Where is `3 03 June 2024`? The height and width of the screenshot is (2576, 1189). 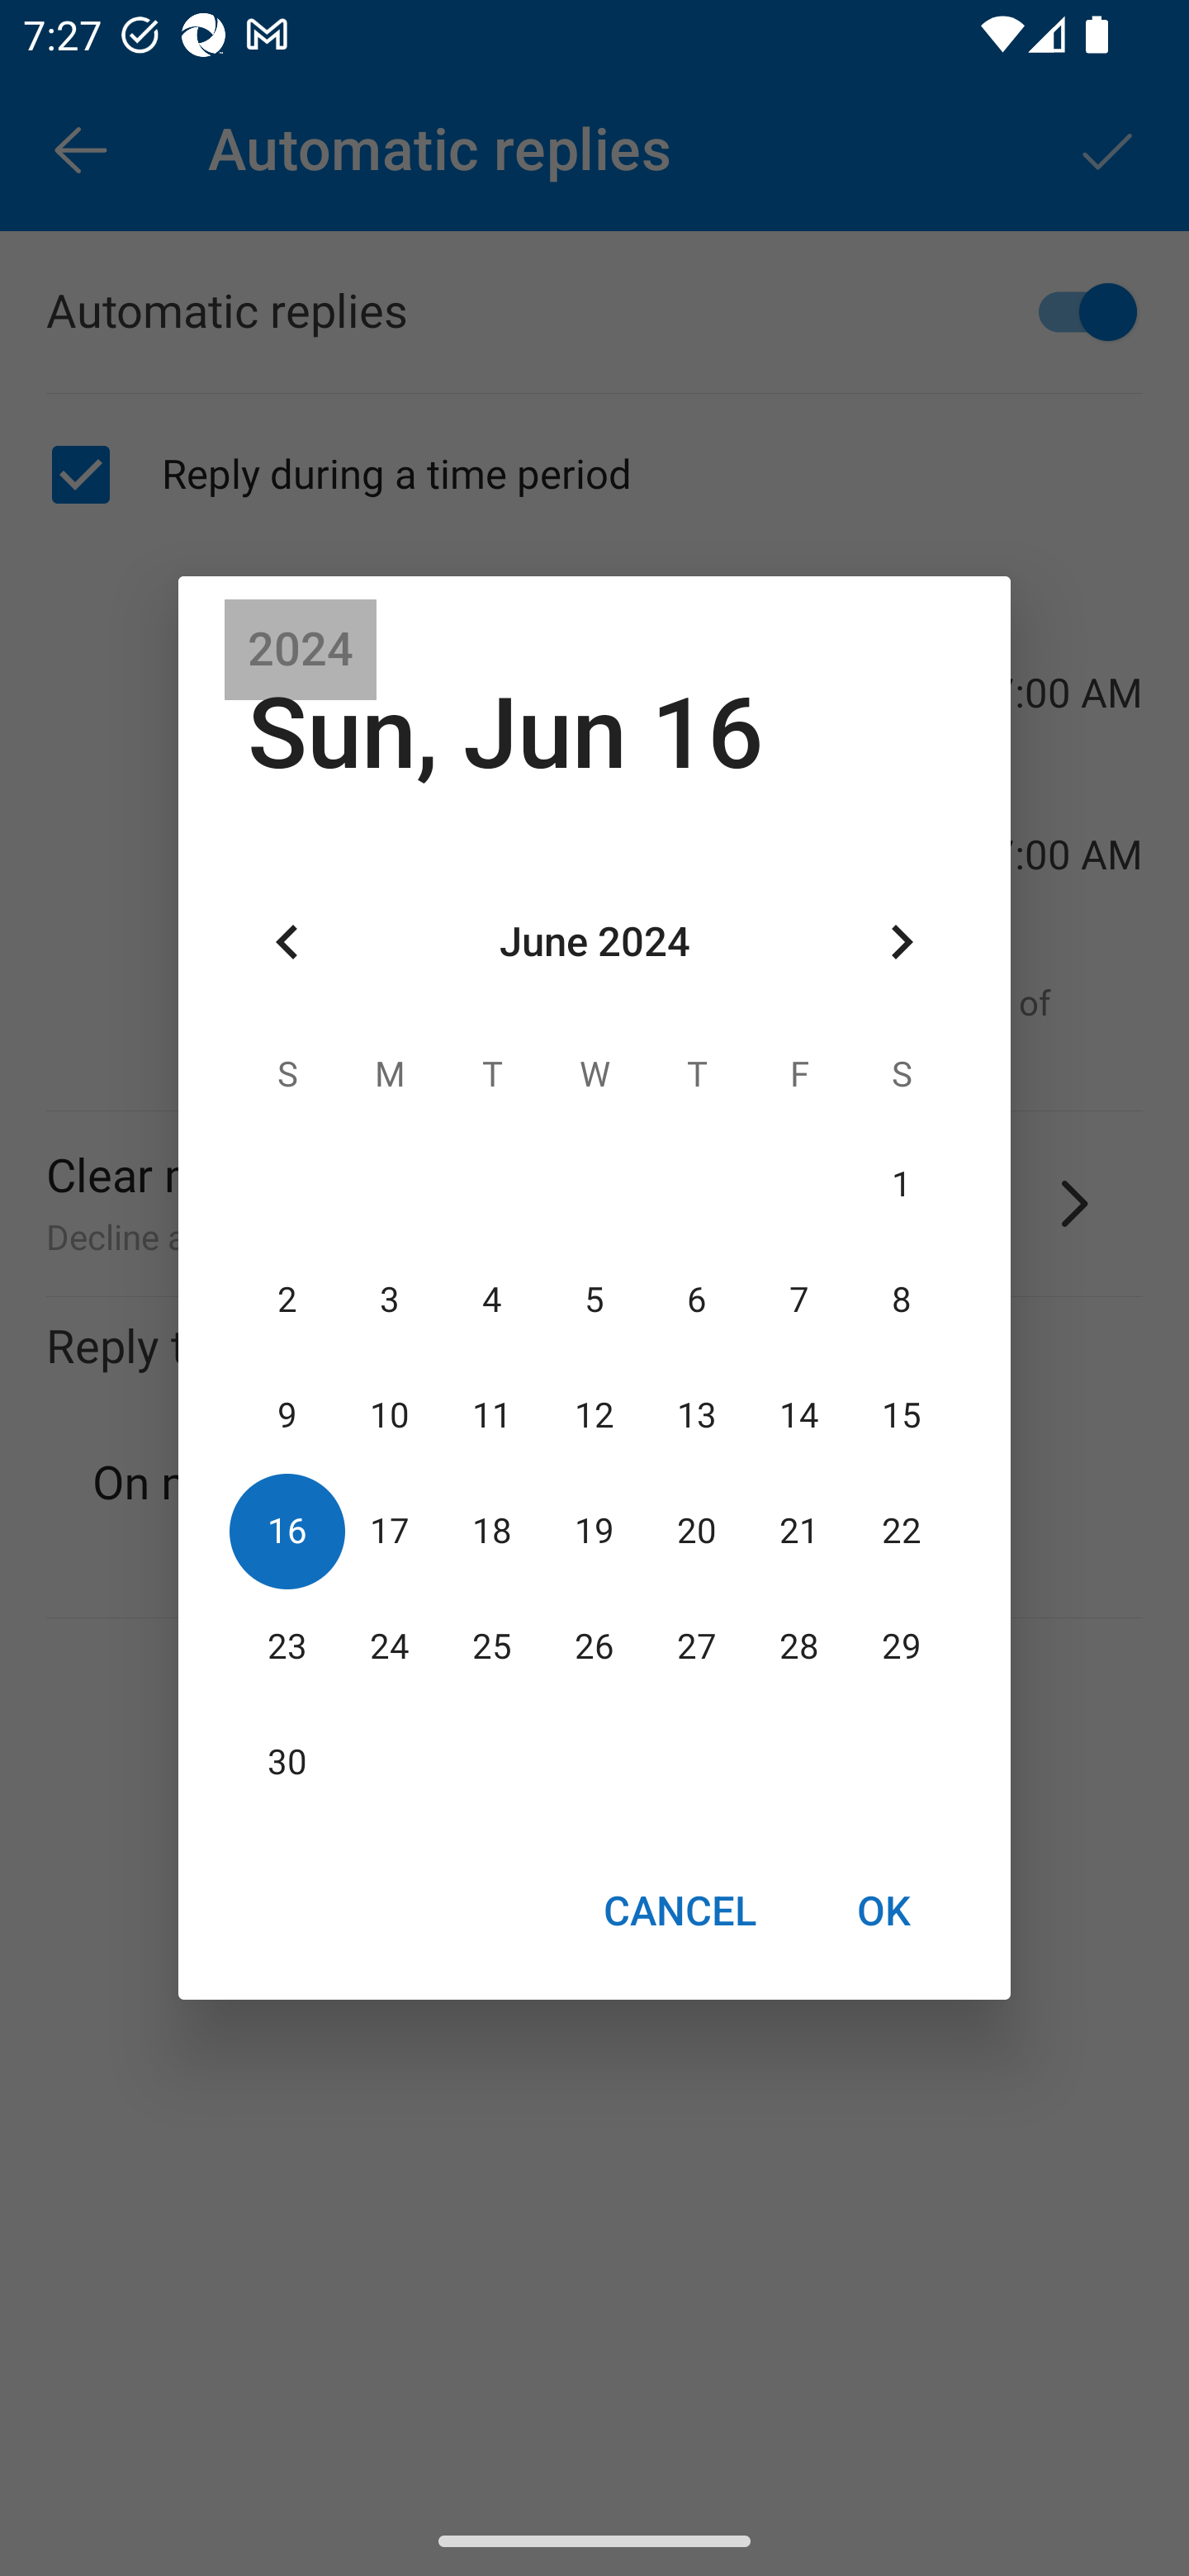
3 03 June 2024 is located at coordinates (390, 1300).